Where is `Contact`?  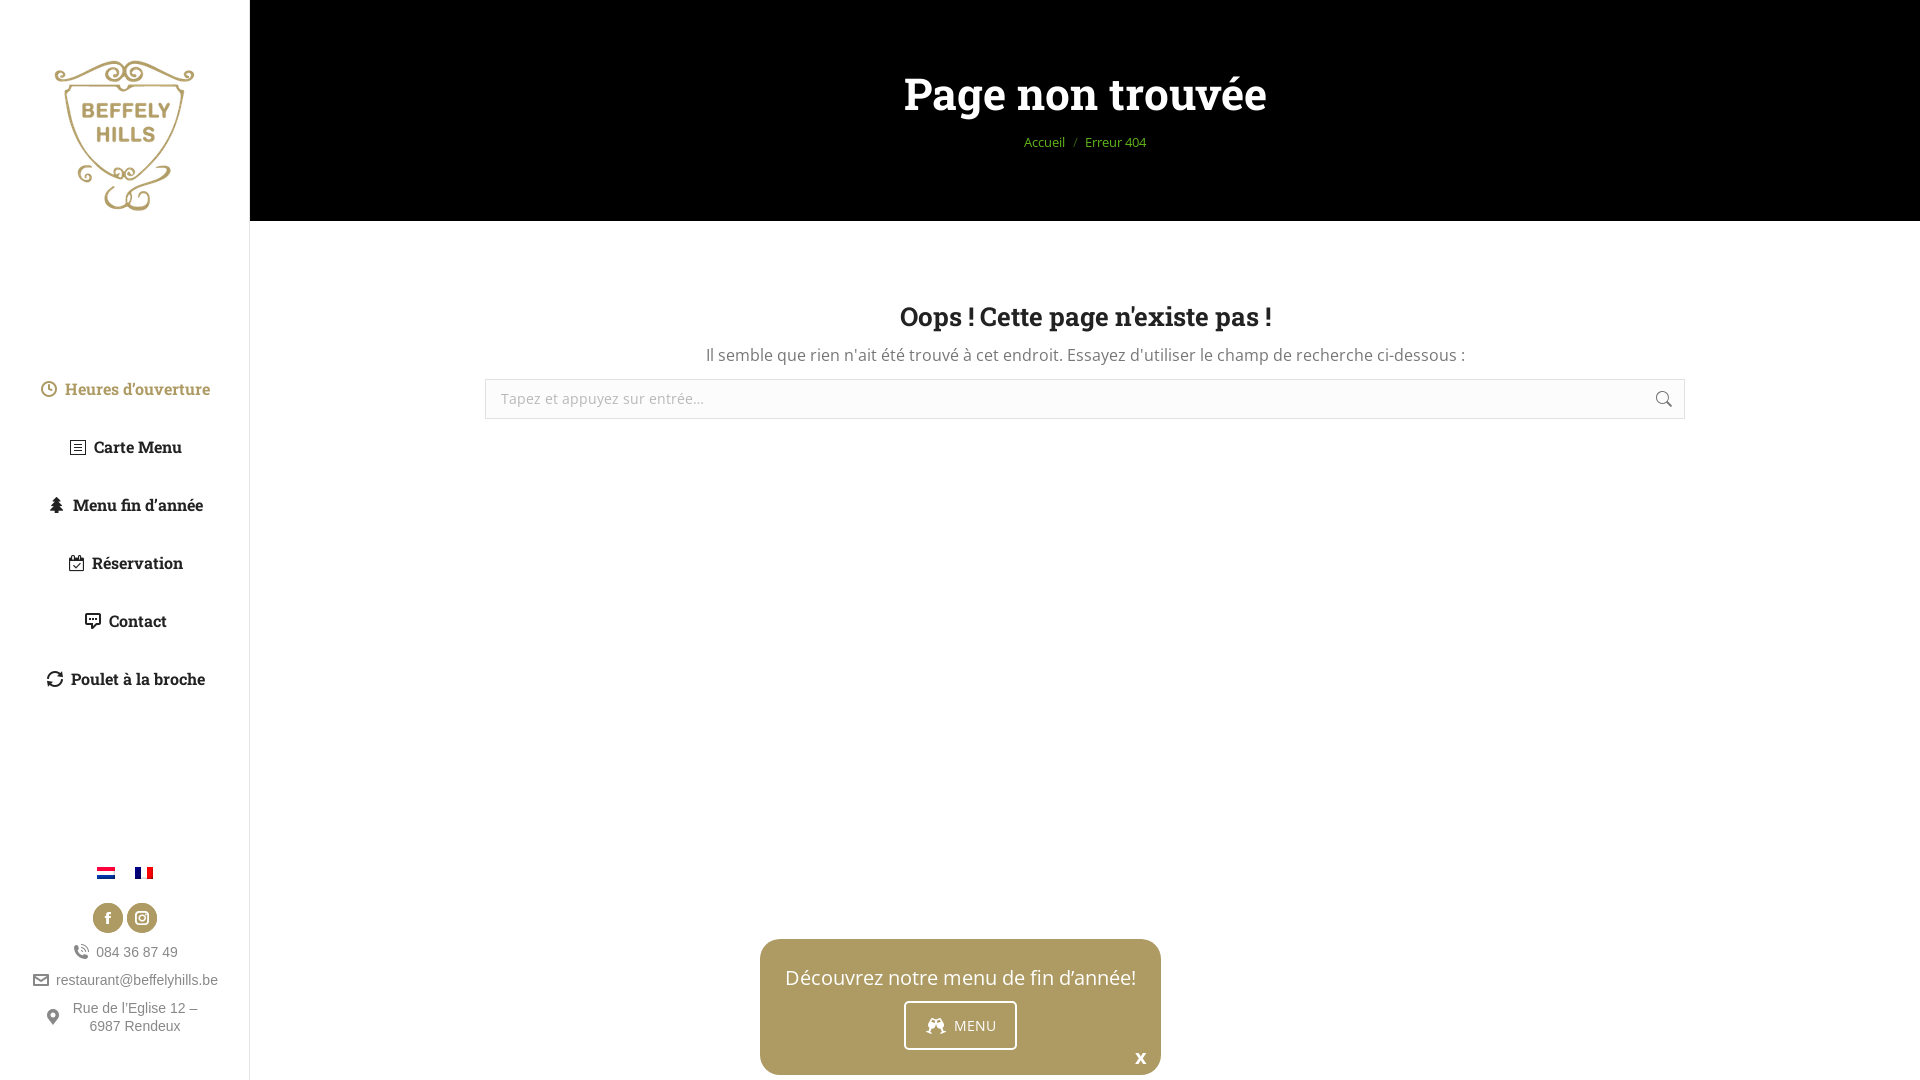
Contact is located at coordinates (124, 620).